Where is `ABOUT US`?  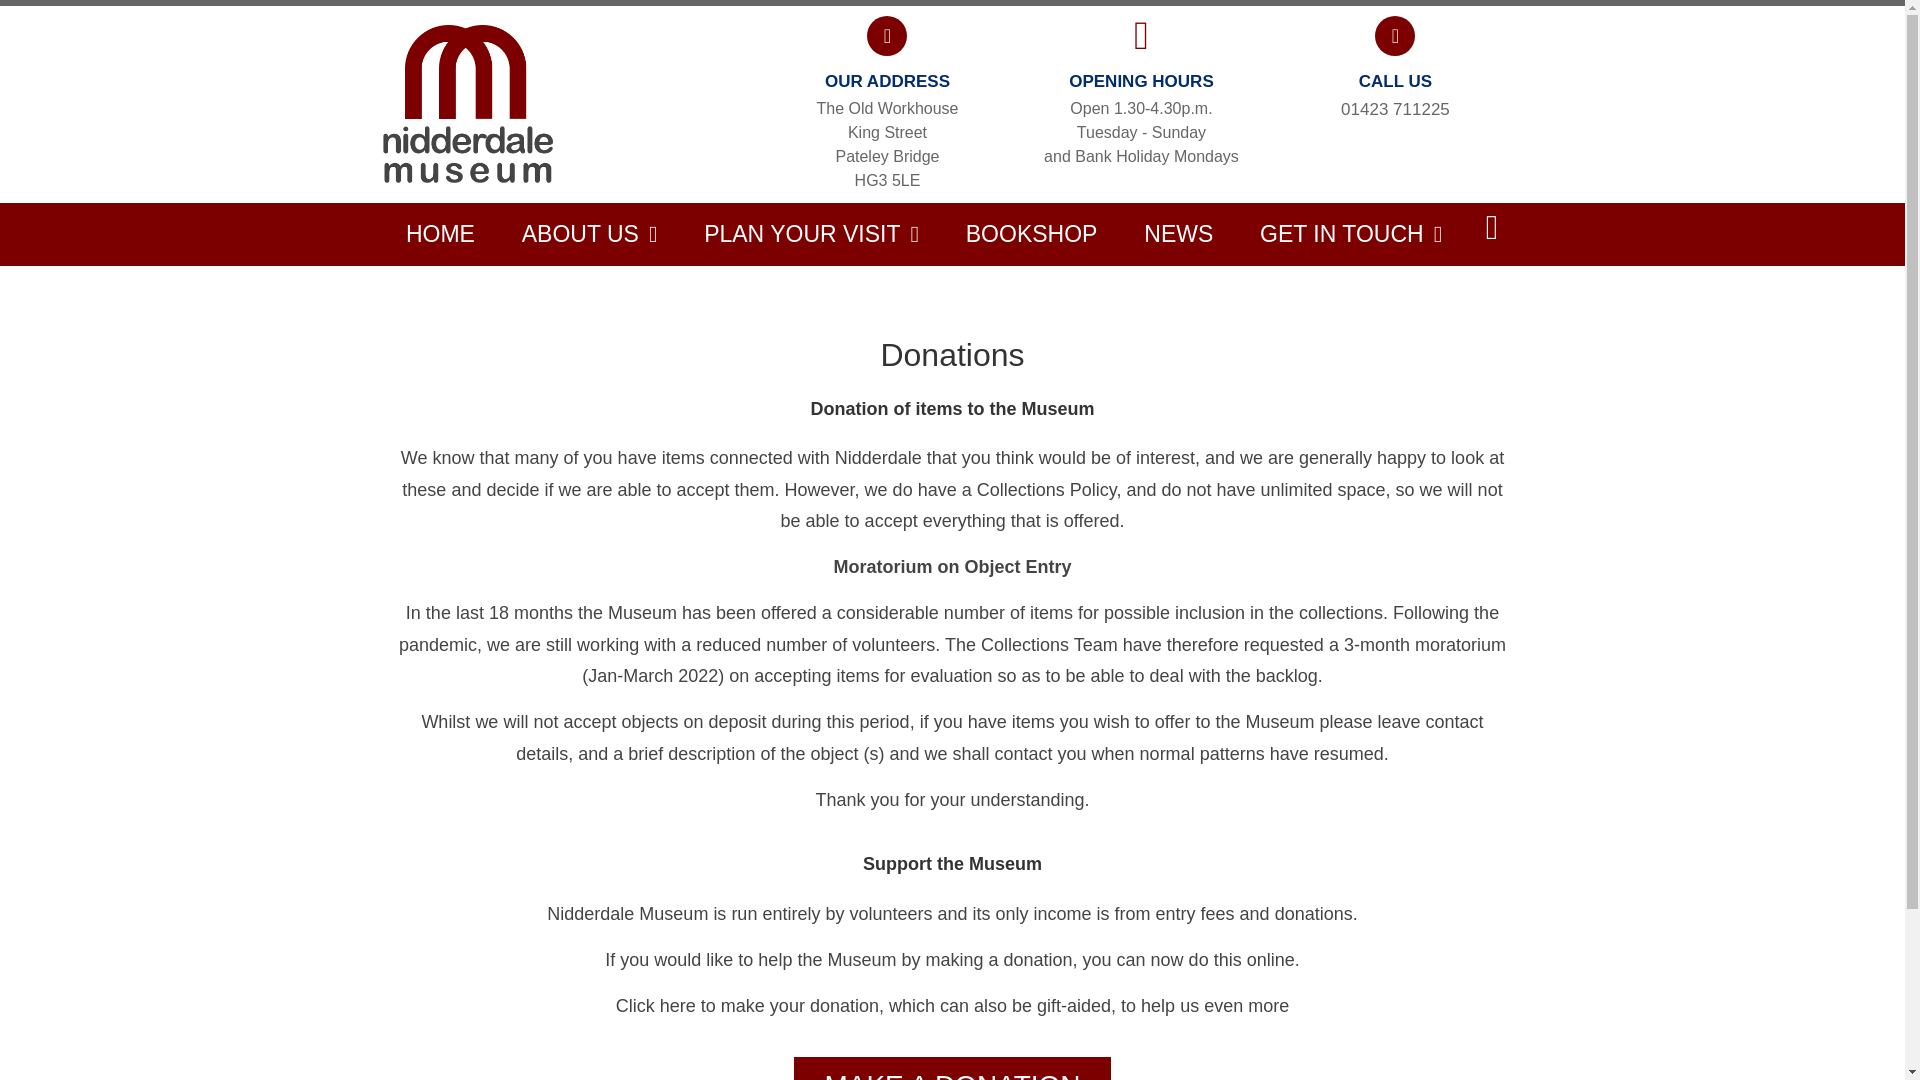
ABOUT US is located at coordinates (588, 234).